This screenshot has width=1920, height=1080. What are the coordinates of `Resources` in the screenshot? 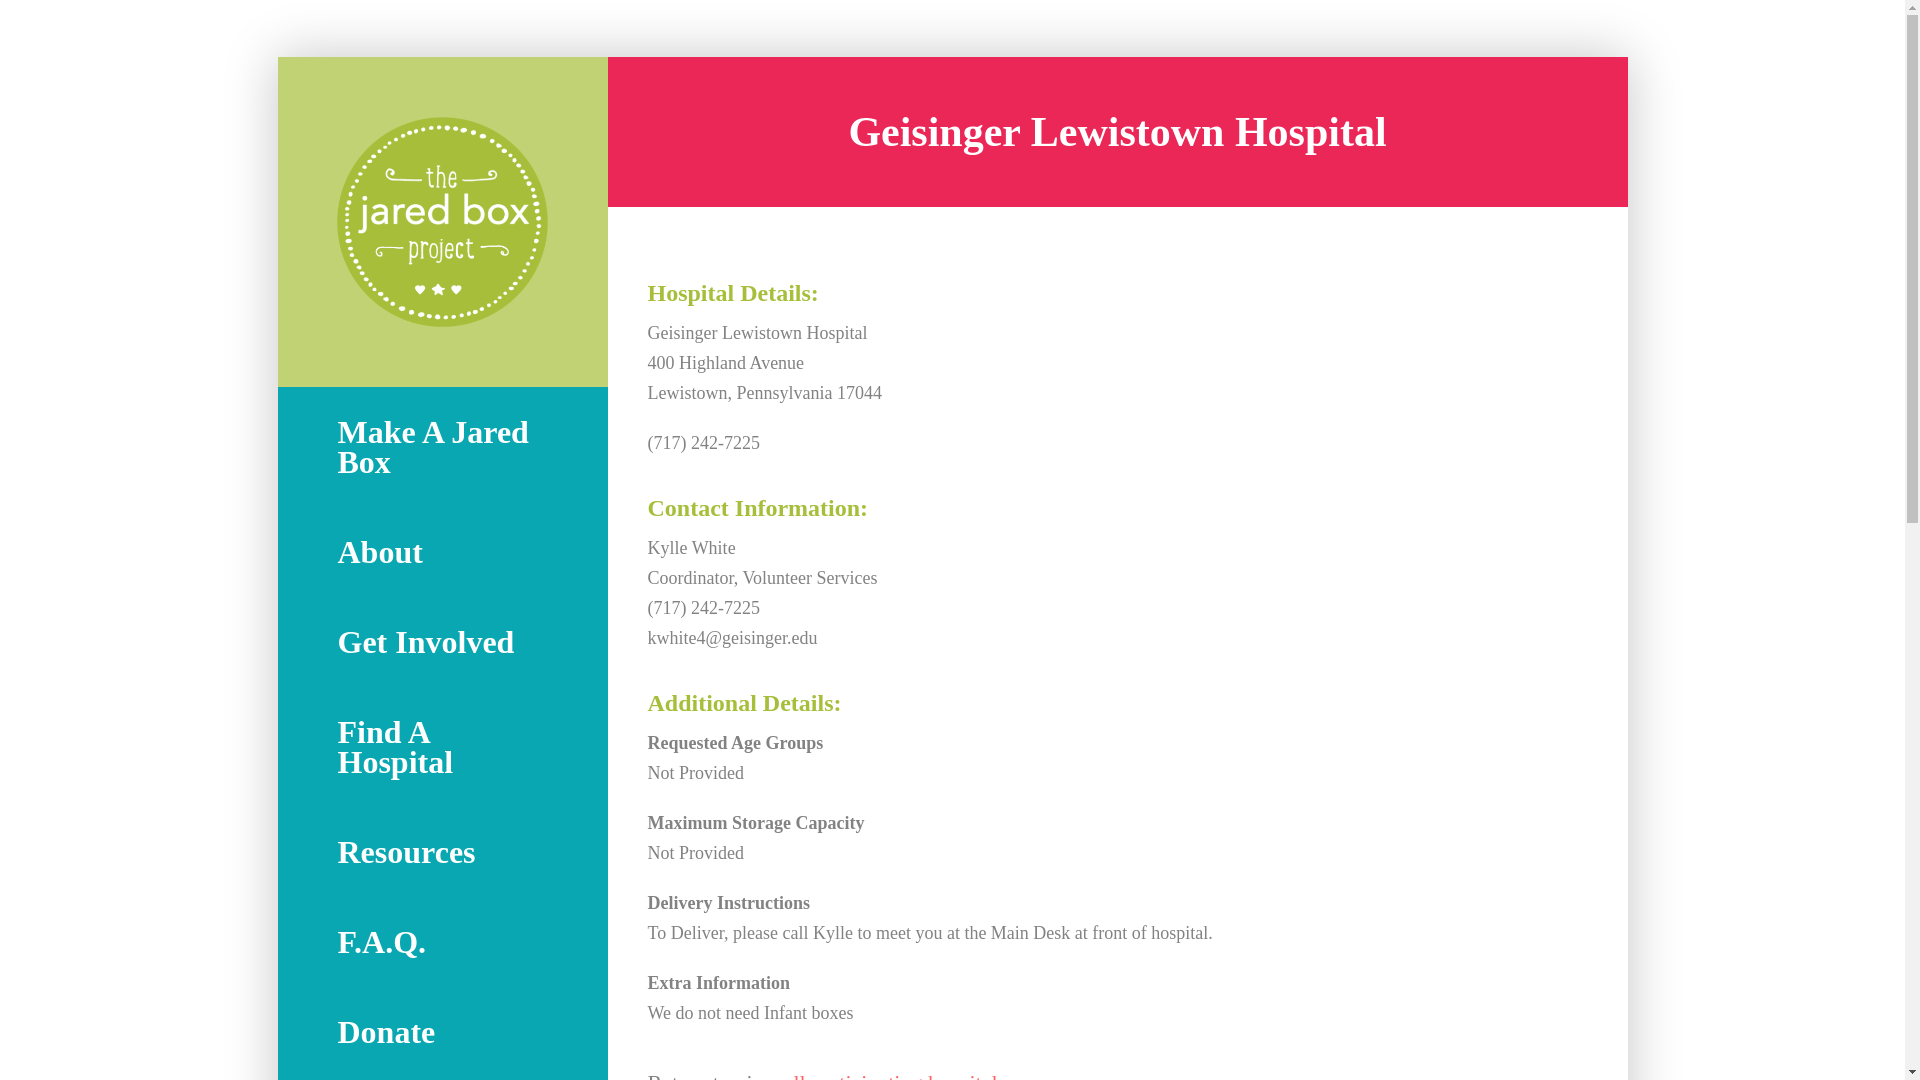 It's located at (441, 852).